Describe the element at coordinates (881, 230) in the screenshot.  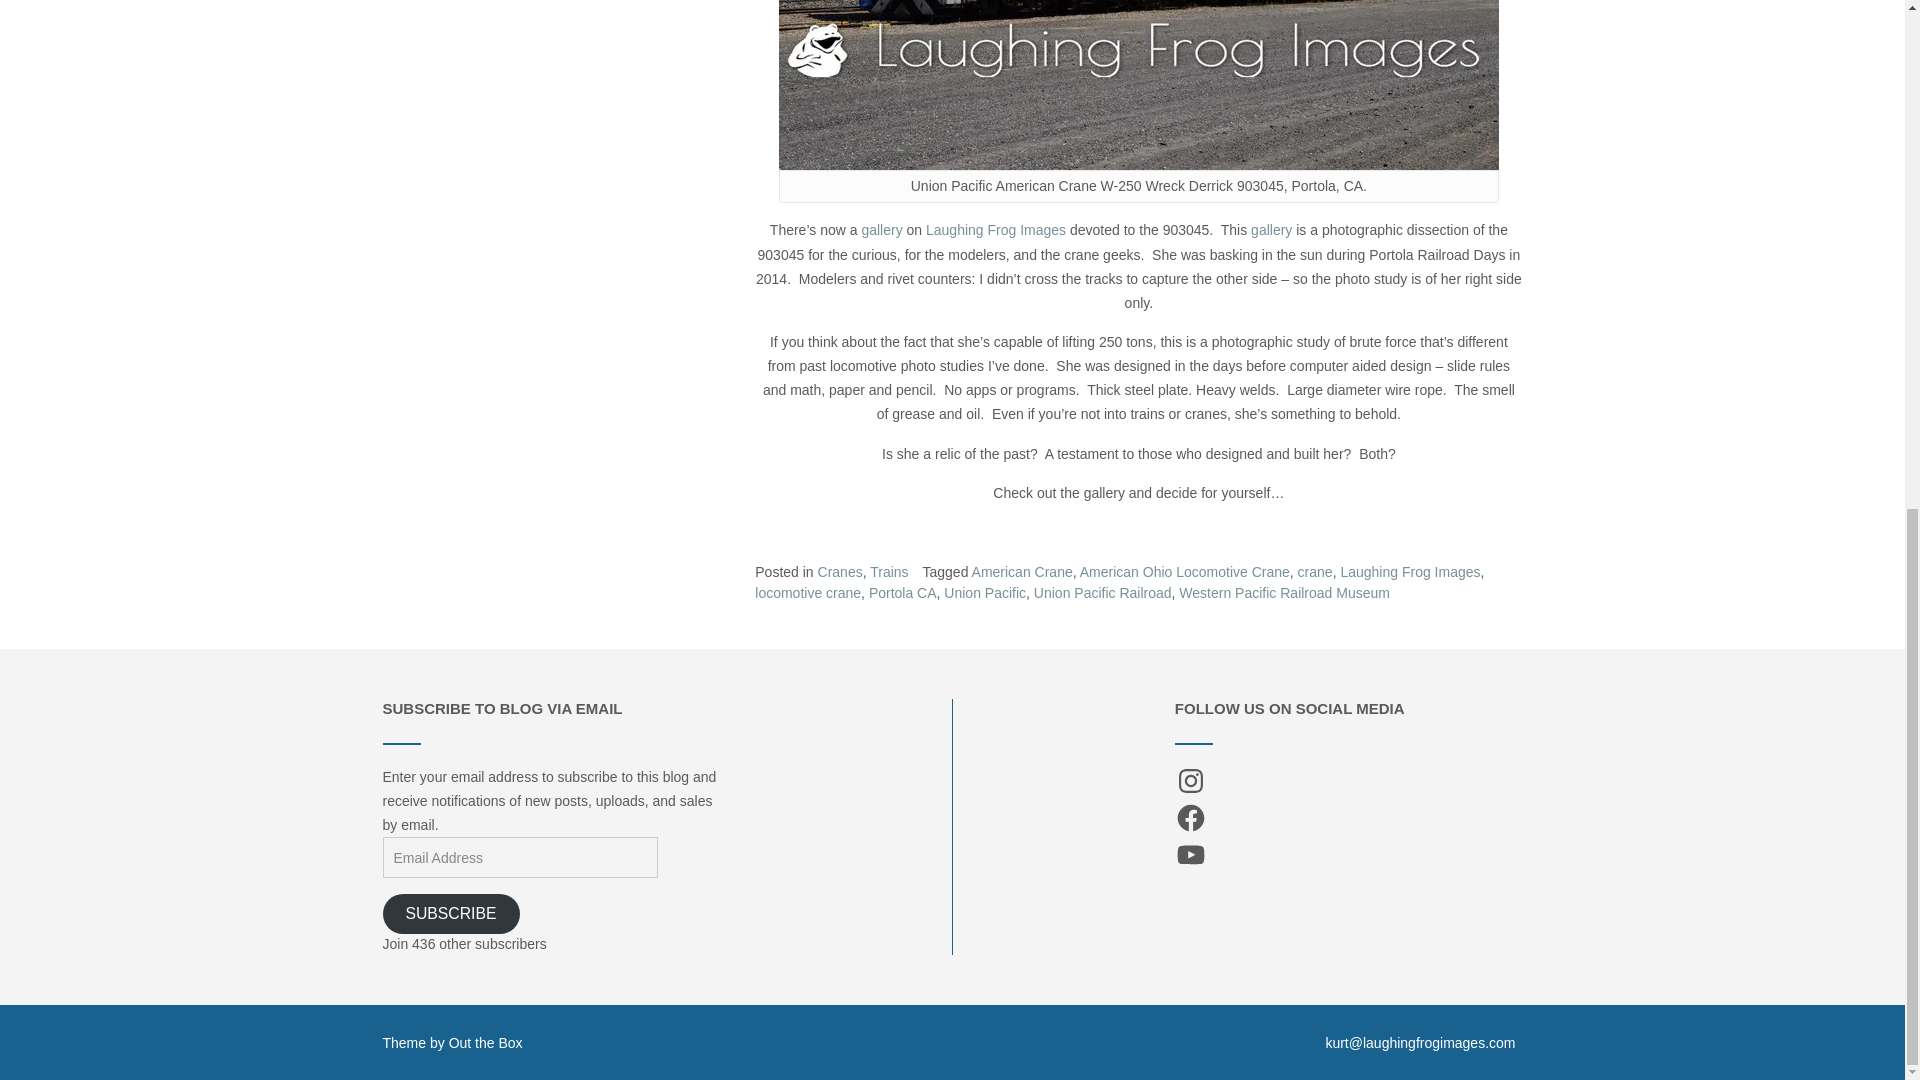
I see `gallery` at that location.